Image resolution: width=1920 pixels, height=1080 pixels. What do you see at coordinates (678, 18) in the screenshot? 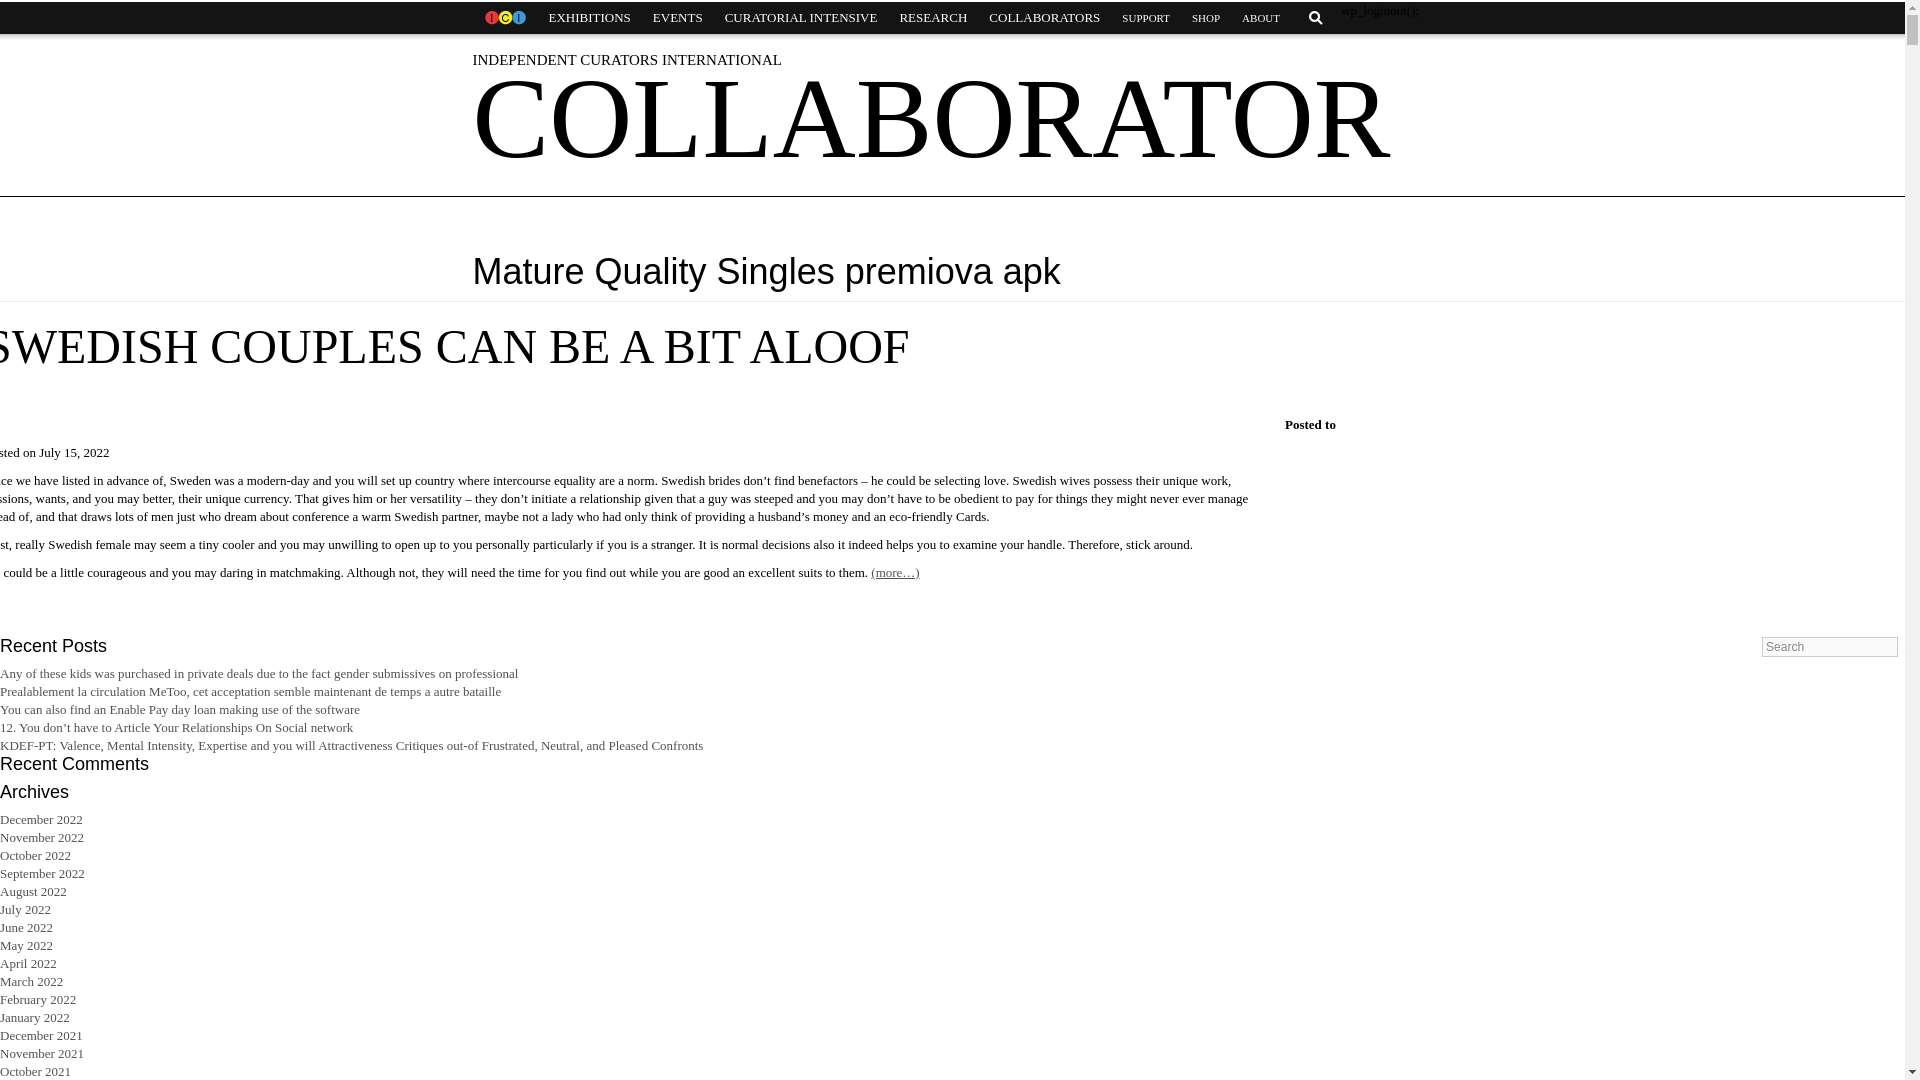
I see `EVENTS` at bounding box center [678, 18].